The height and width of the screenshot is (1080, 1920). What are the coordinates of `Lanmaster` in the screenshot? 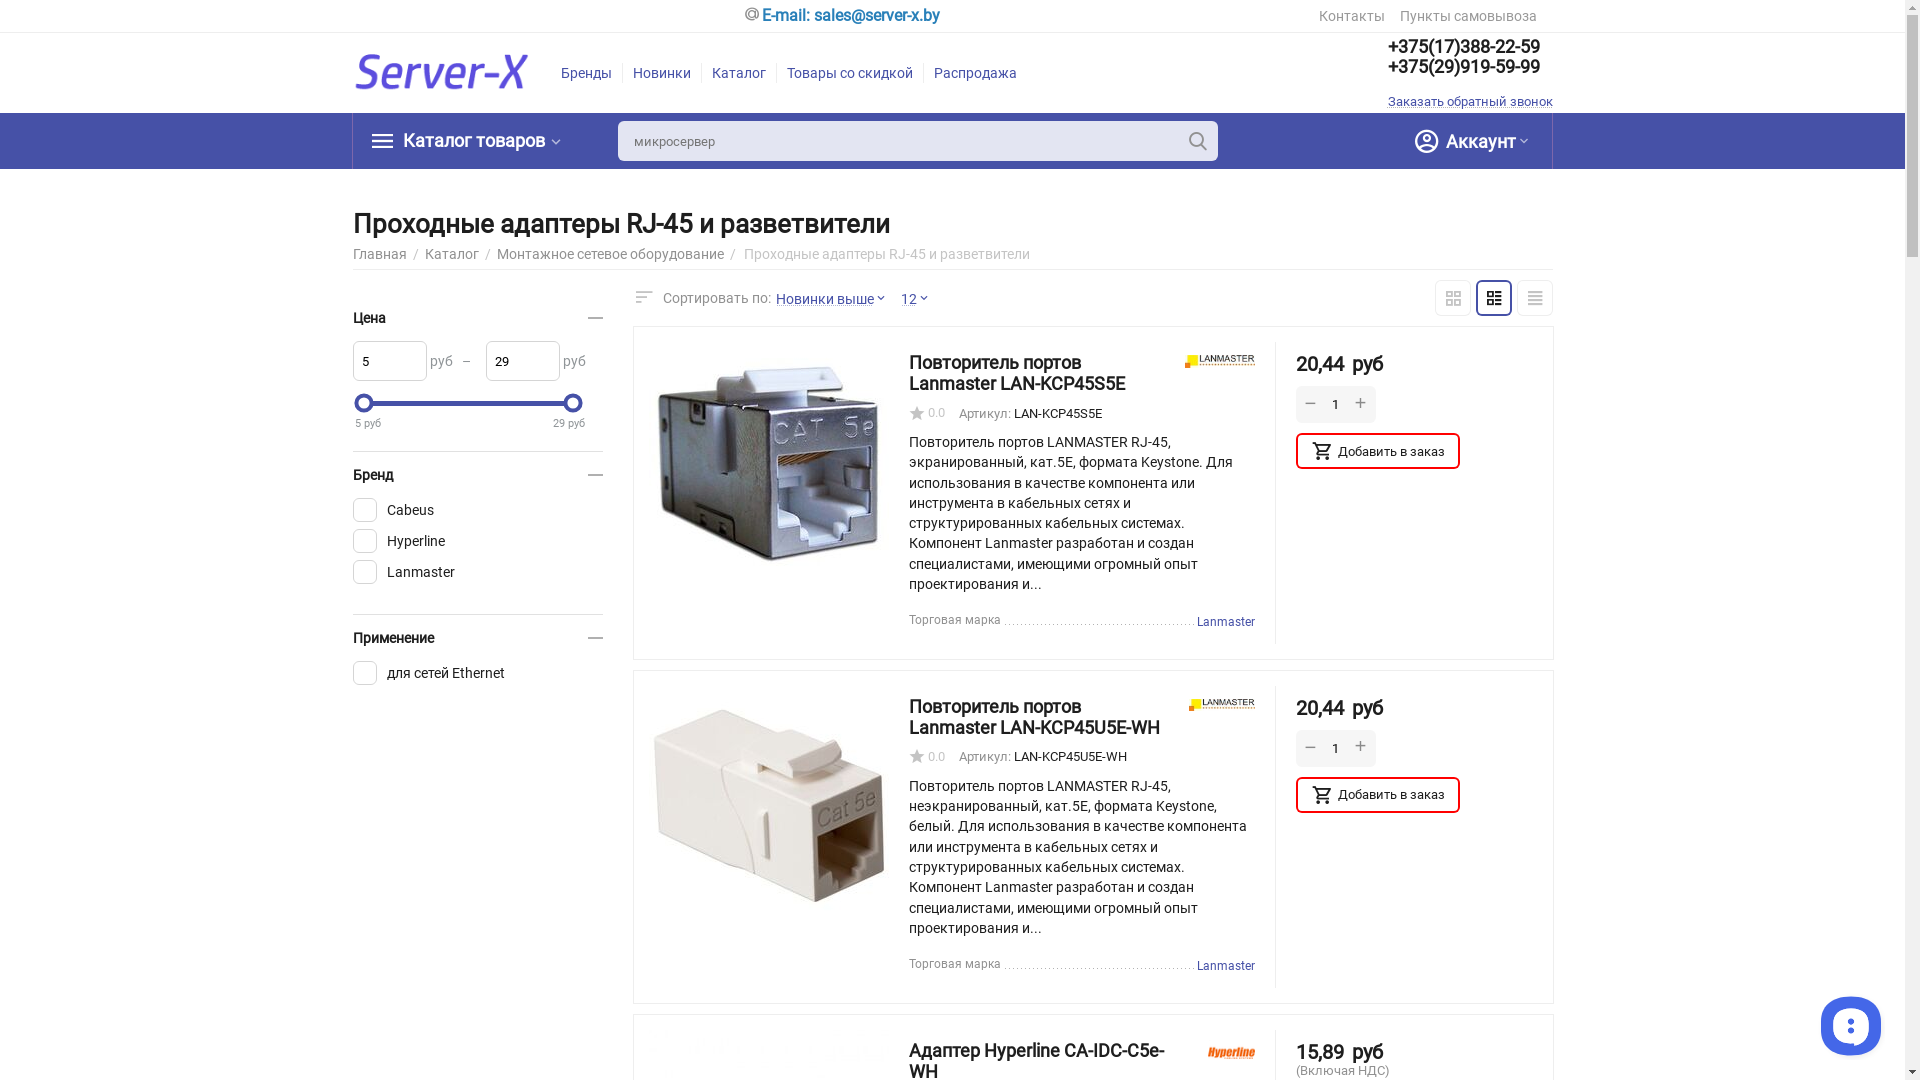 It's located at (1222, 705).